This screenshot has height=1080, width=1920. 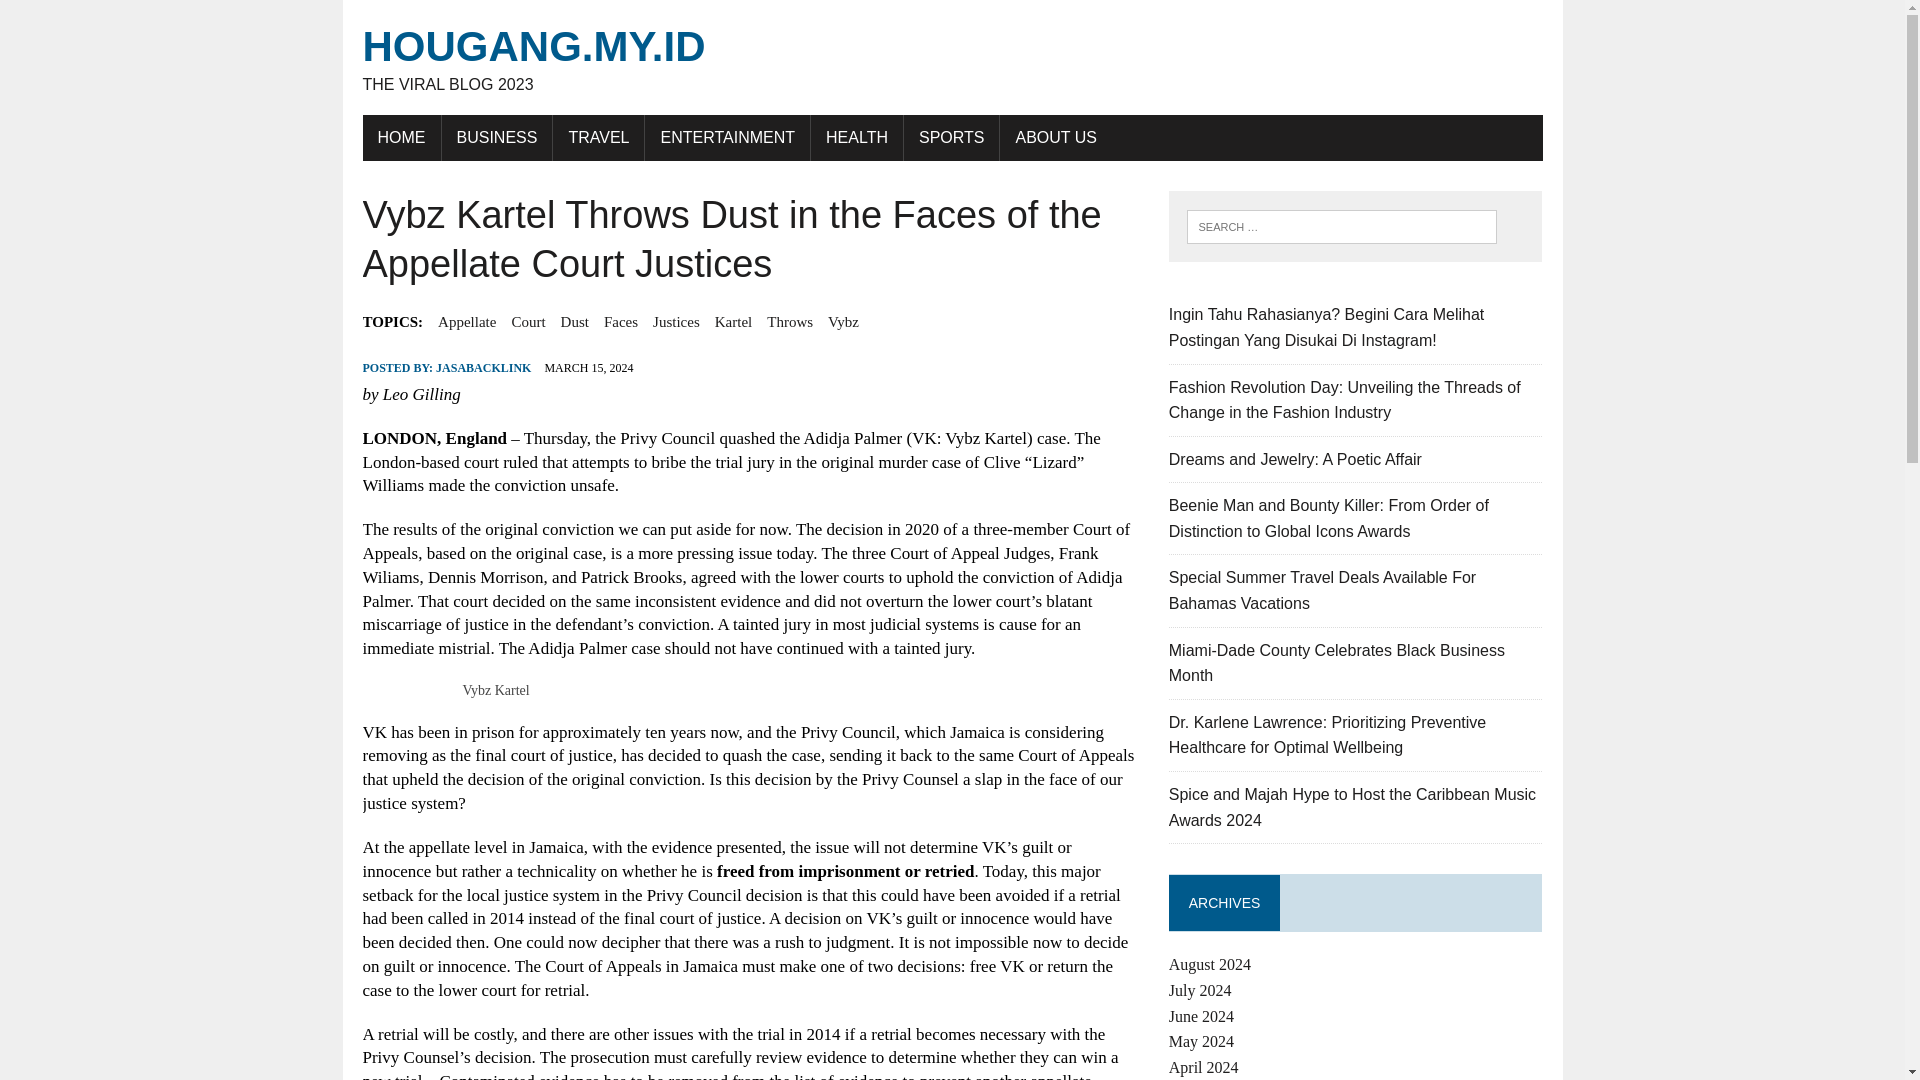 I want to click on Justices, so click(x=676, y=321).